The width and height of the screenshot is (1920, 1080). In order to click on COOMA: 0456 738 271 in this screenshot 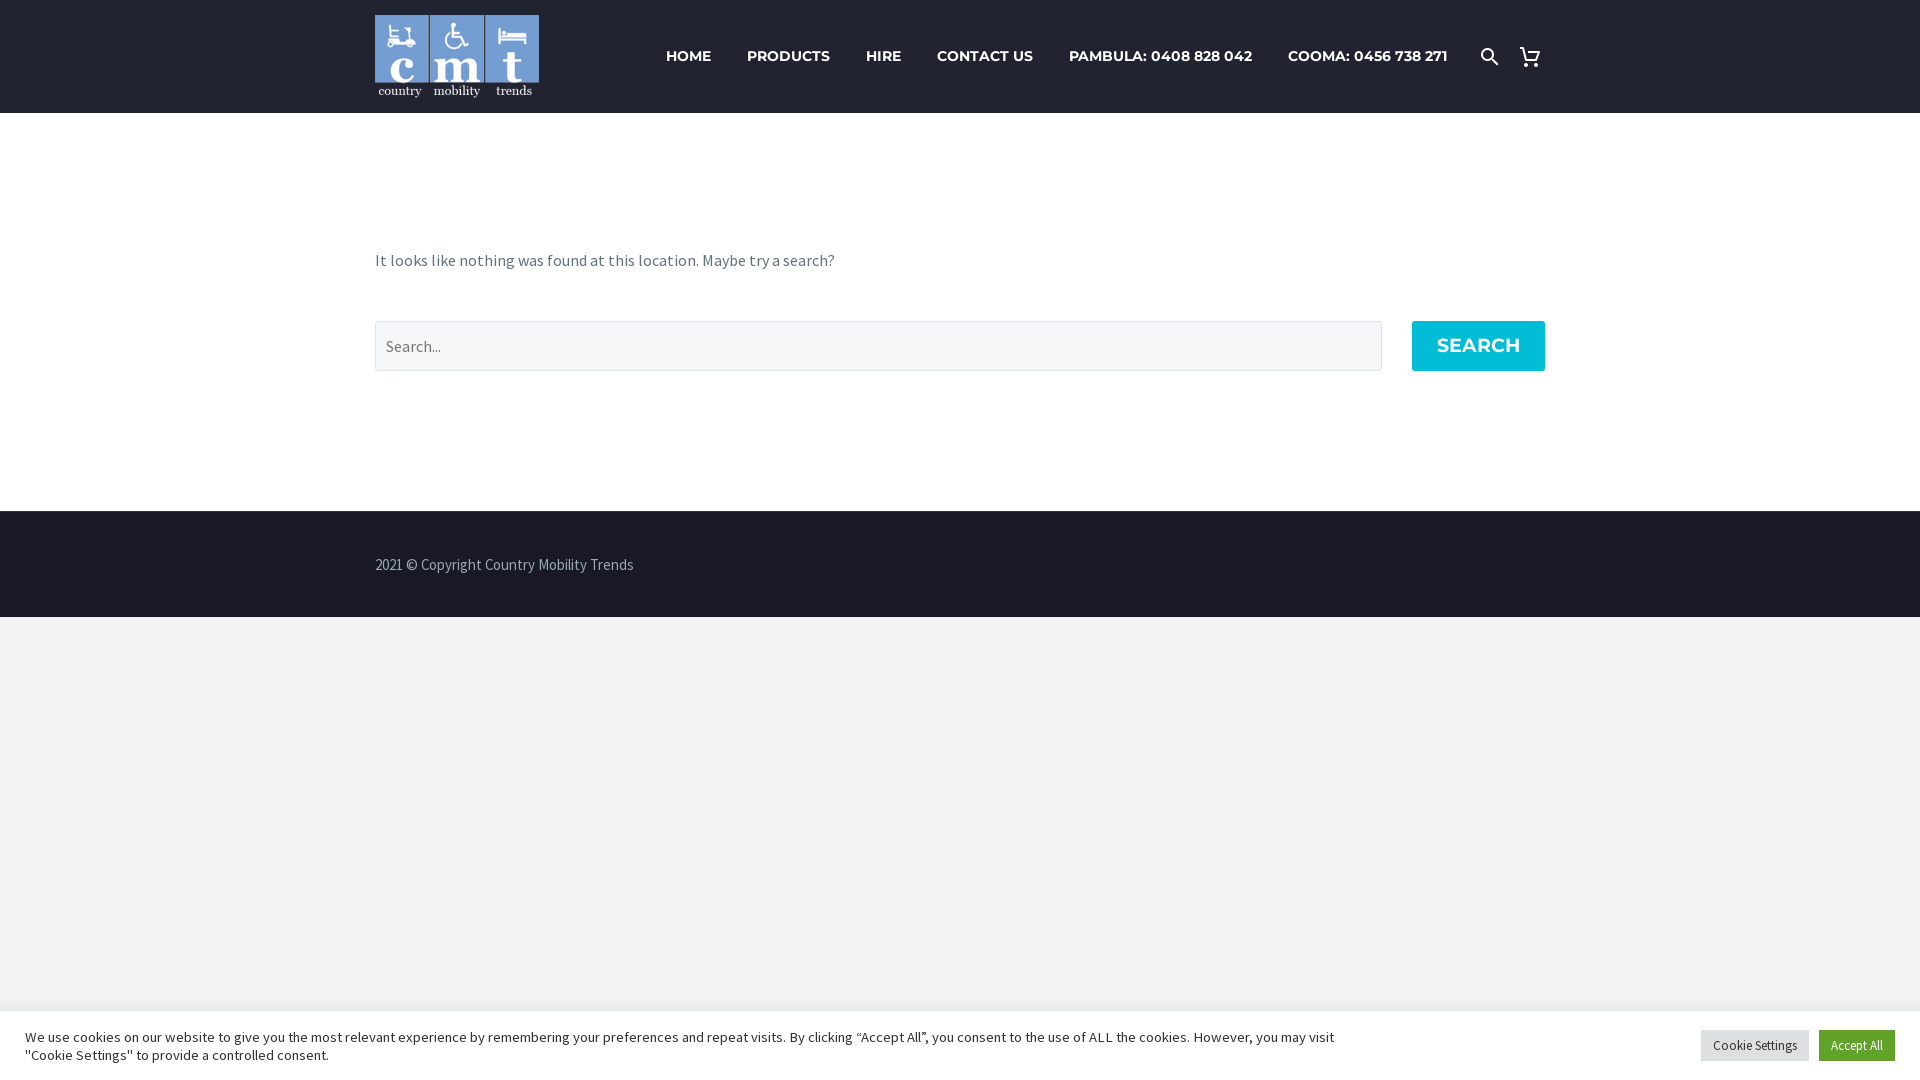, I will do `click(1368, 56)`.